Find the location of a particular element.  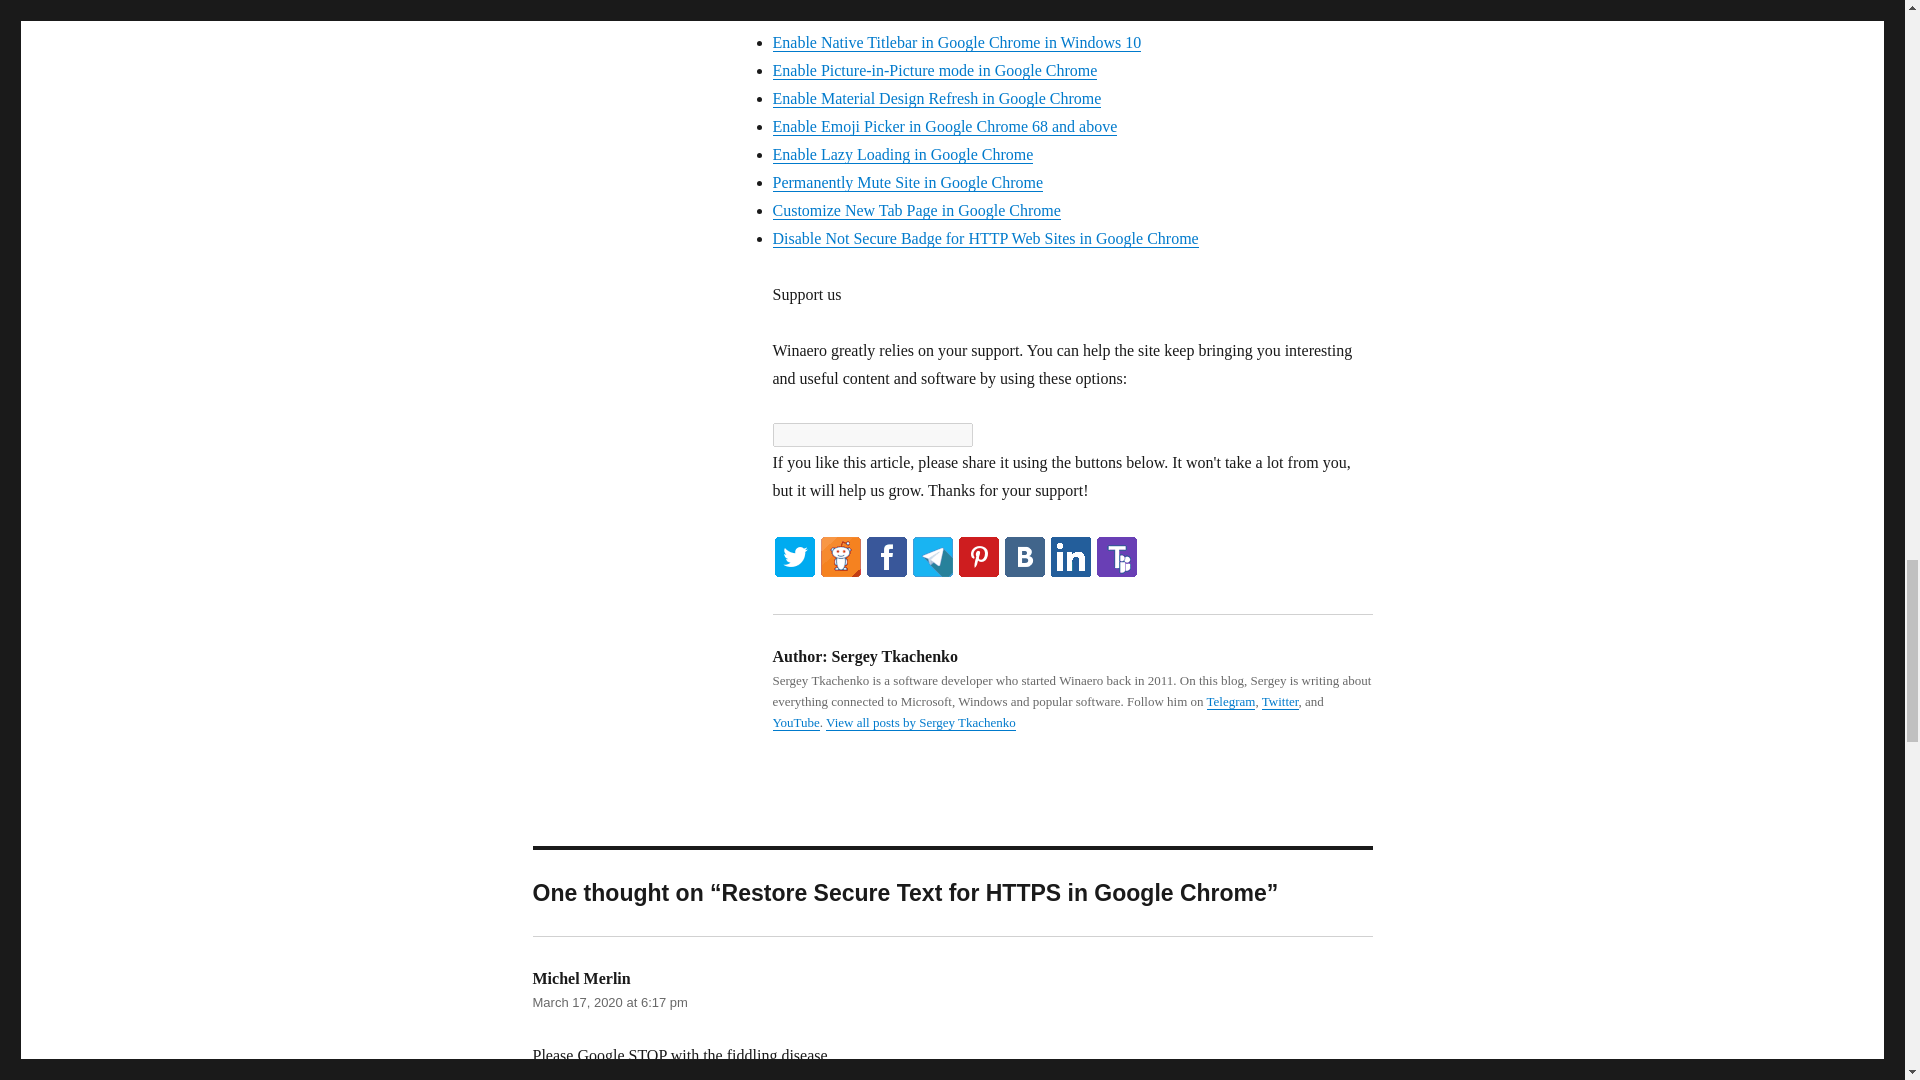

Enable Lazy Loading in Google Chrome is located at coordinates (902, 154).